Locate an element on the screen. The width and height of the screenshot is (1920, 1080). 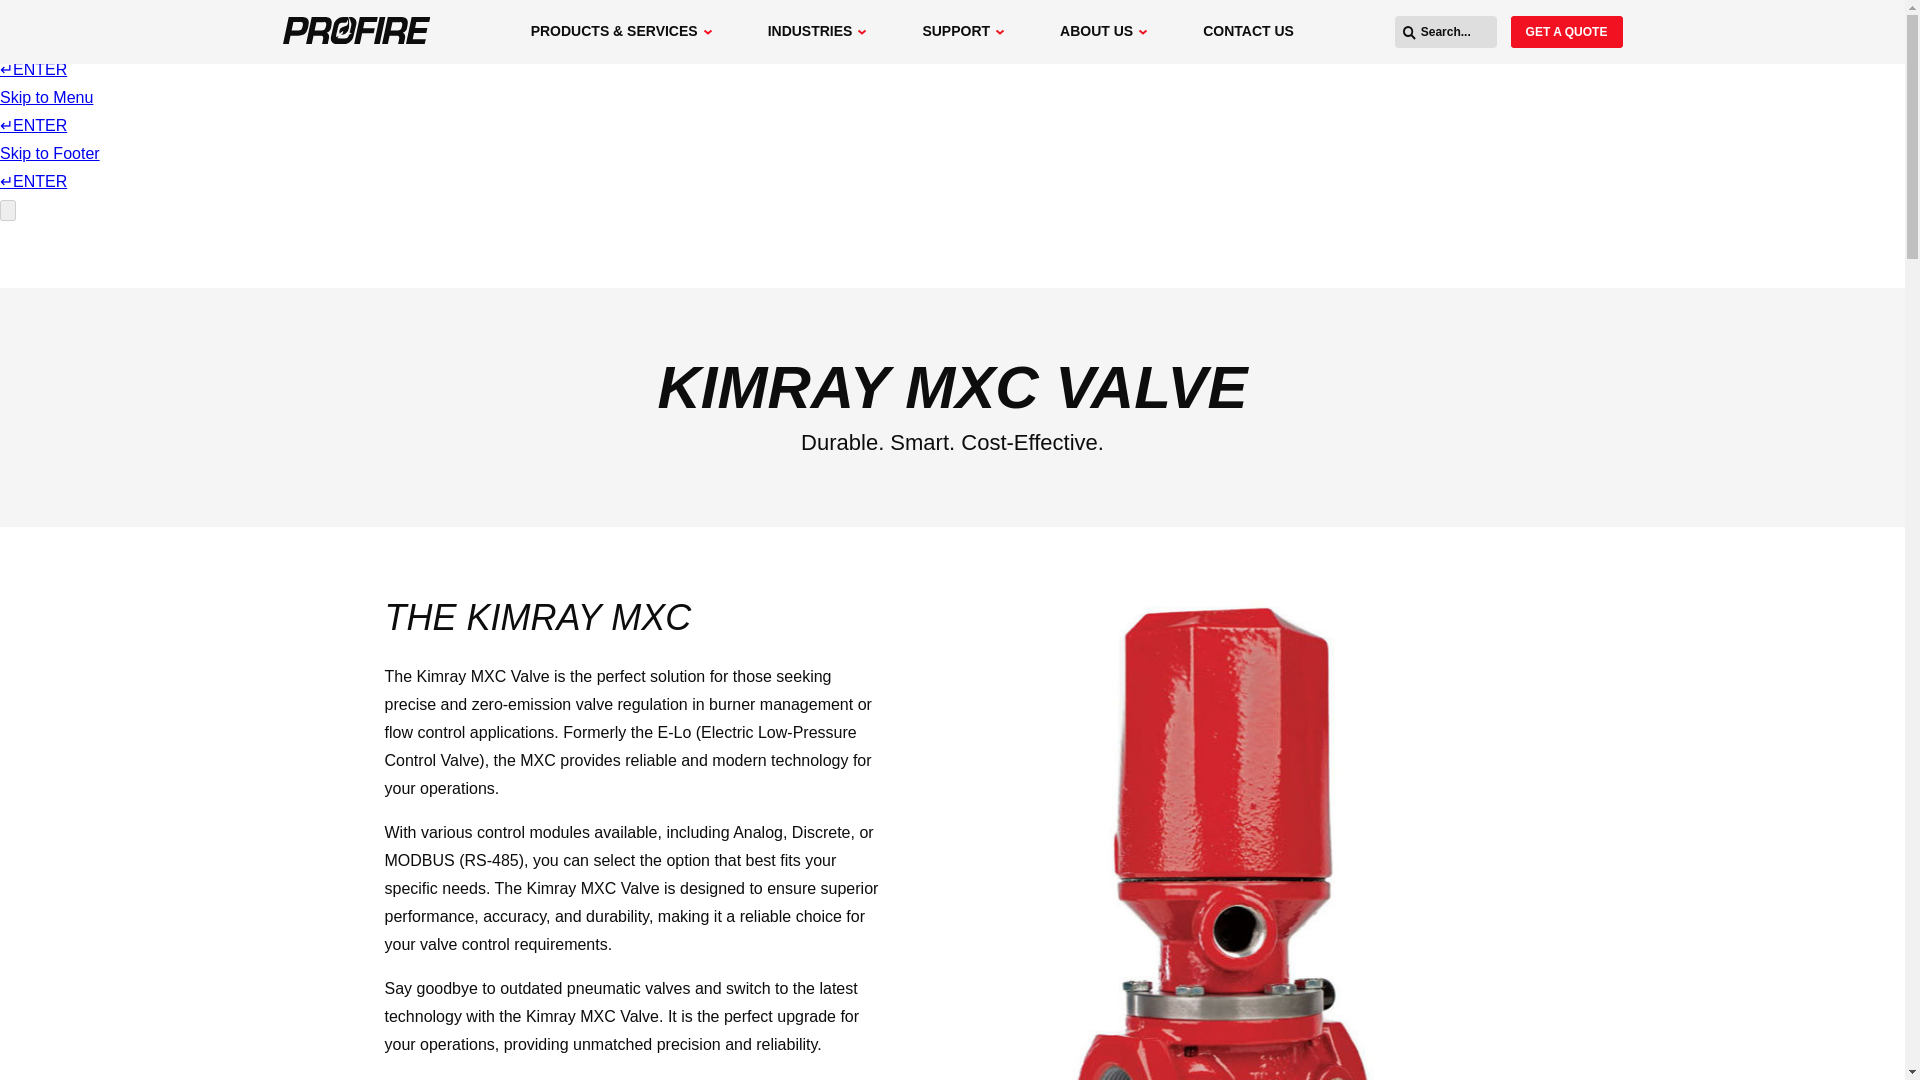
Search is located at coordinates (1566, 32).